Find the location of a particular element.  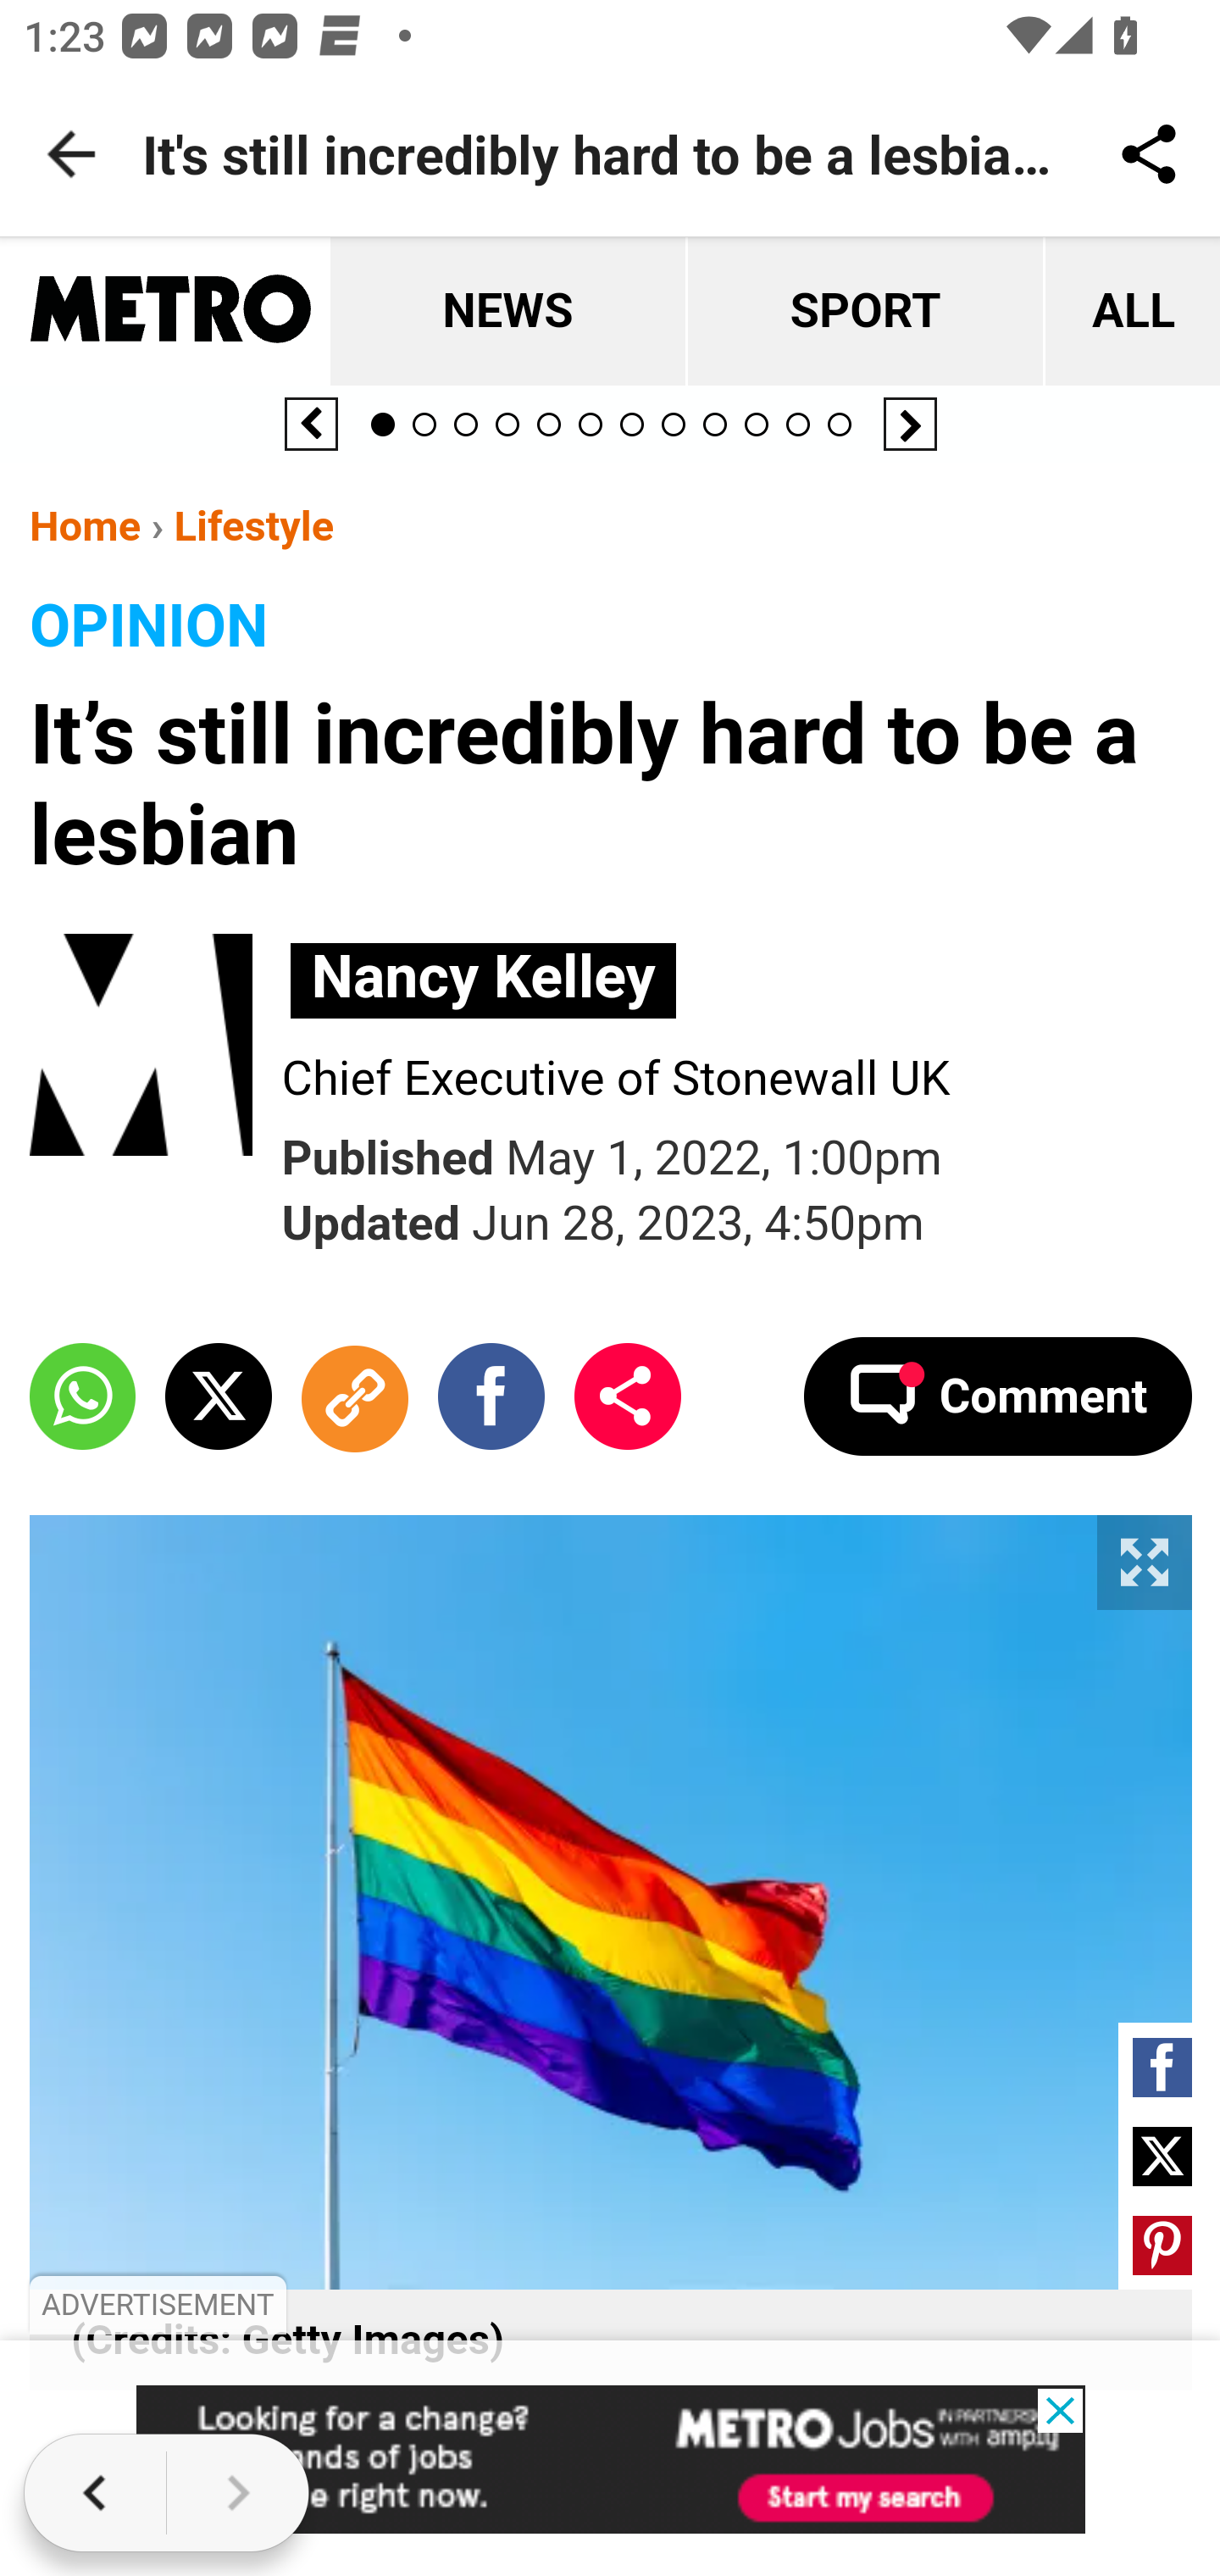

 Comment   Comment is located at coordinates (996, 1395).